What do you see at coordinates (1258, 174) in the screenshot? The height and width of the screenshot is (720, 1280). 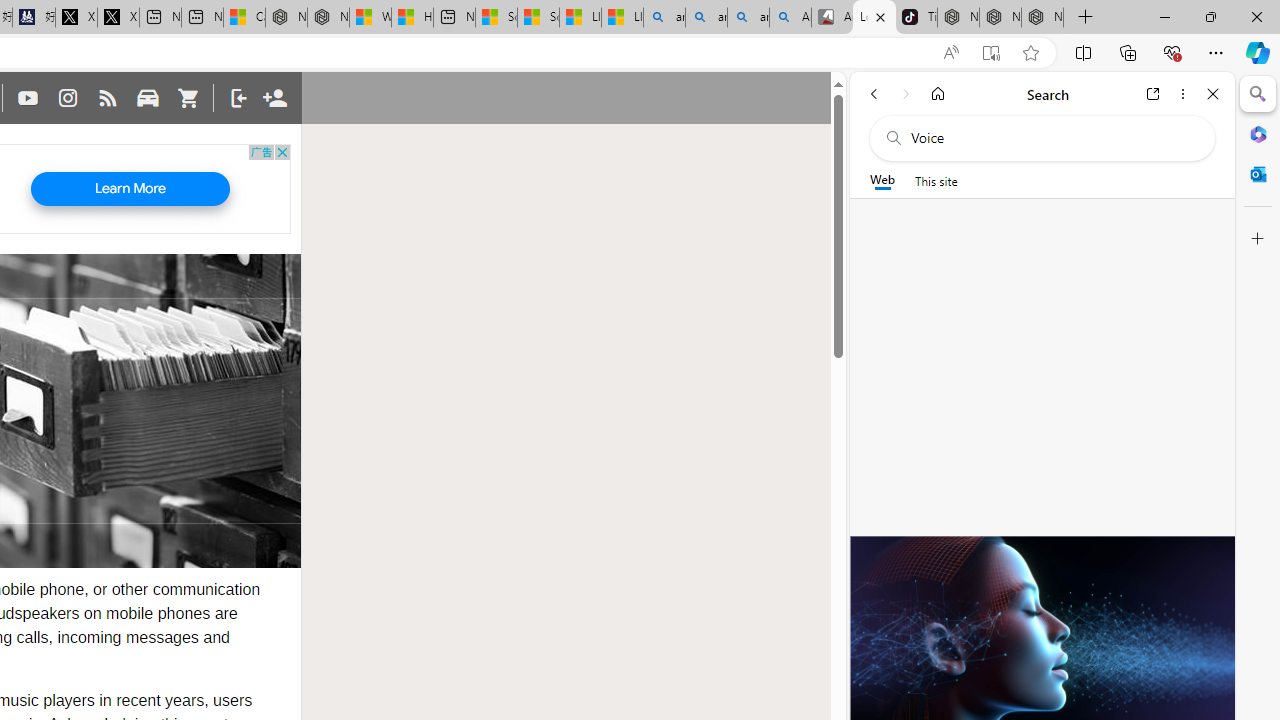 I see `Outlook` at bounding box center [1258, 174].